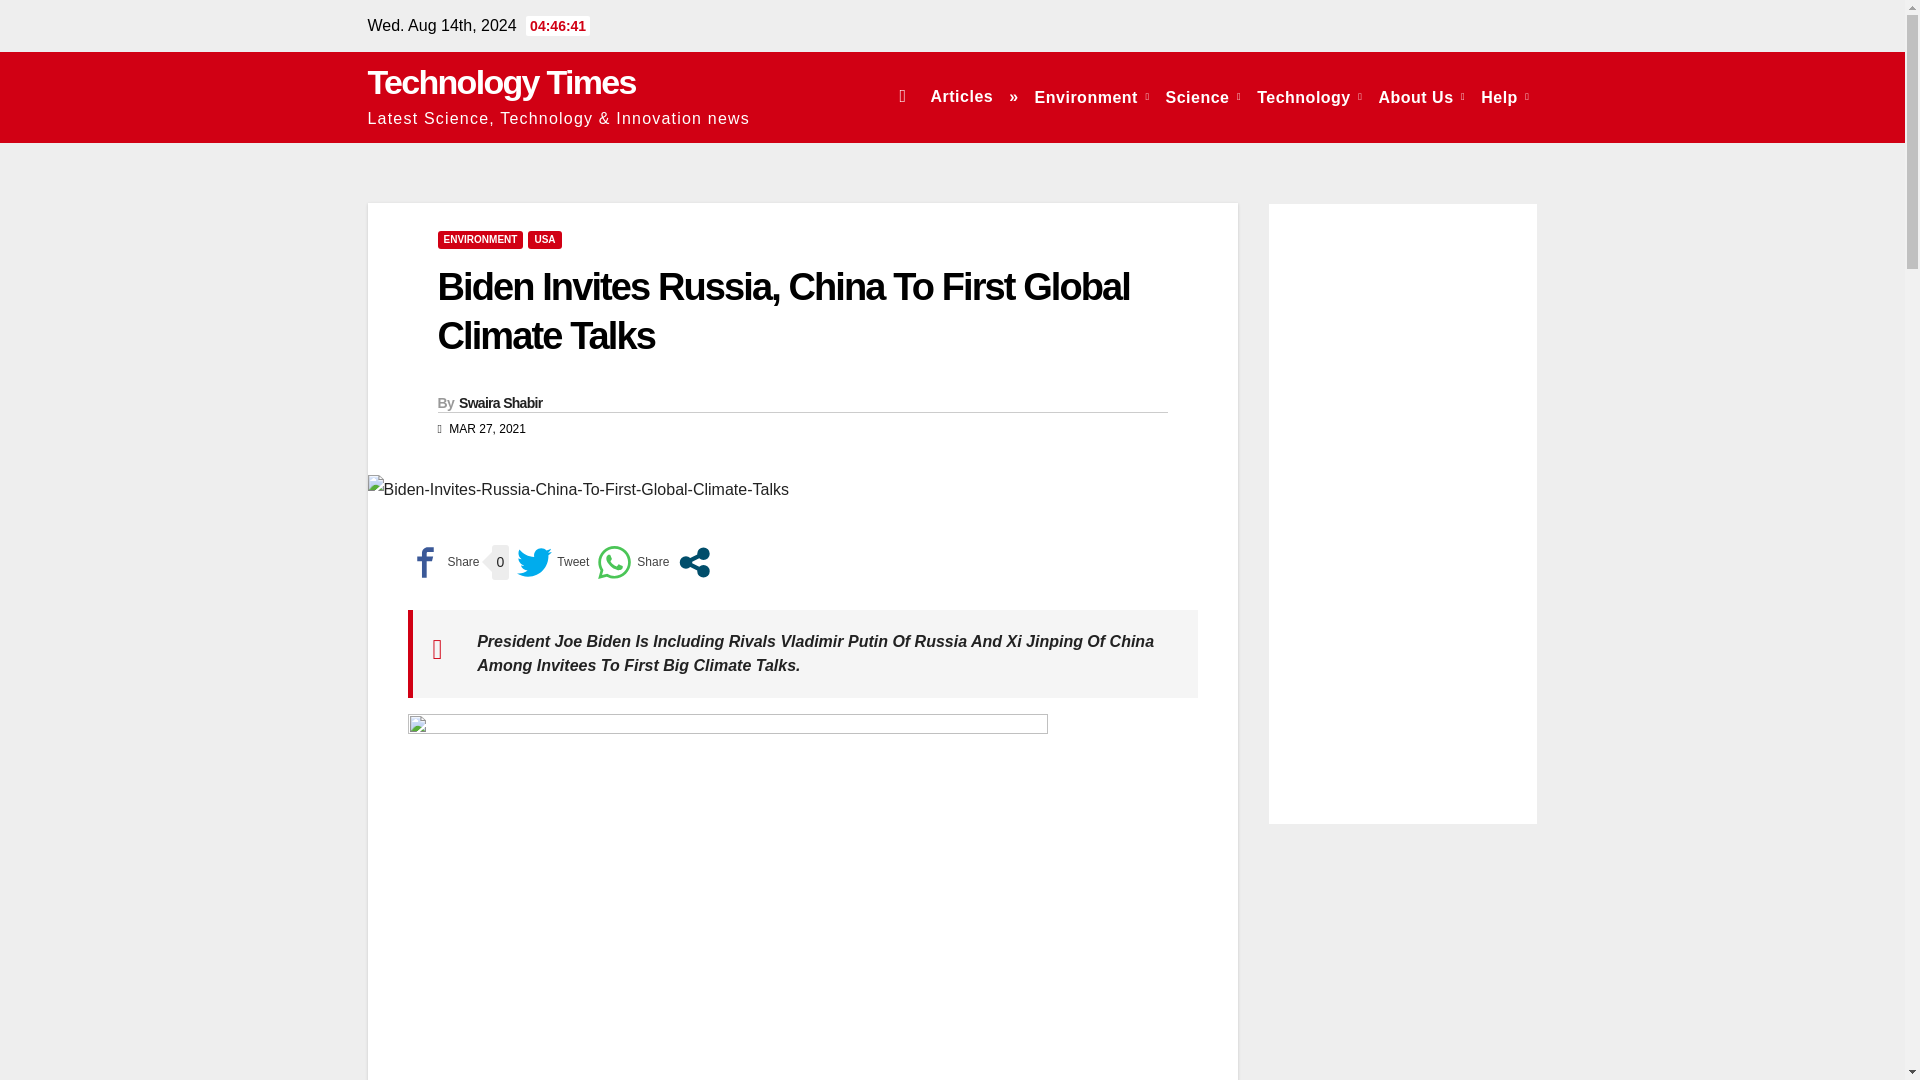  I want to click on Science, so click(1203, 96).